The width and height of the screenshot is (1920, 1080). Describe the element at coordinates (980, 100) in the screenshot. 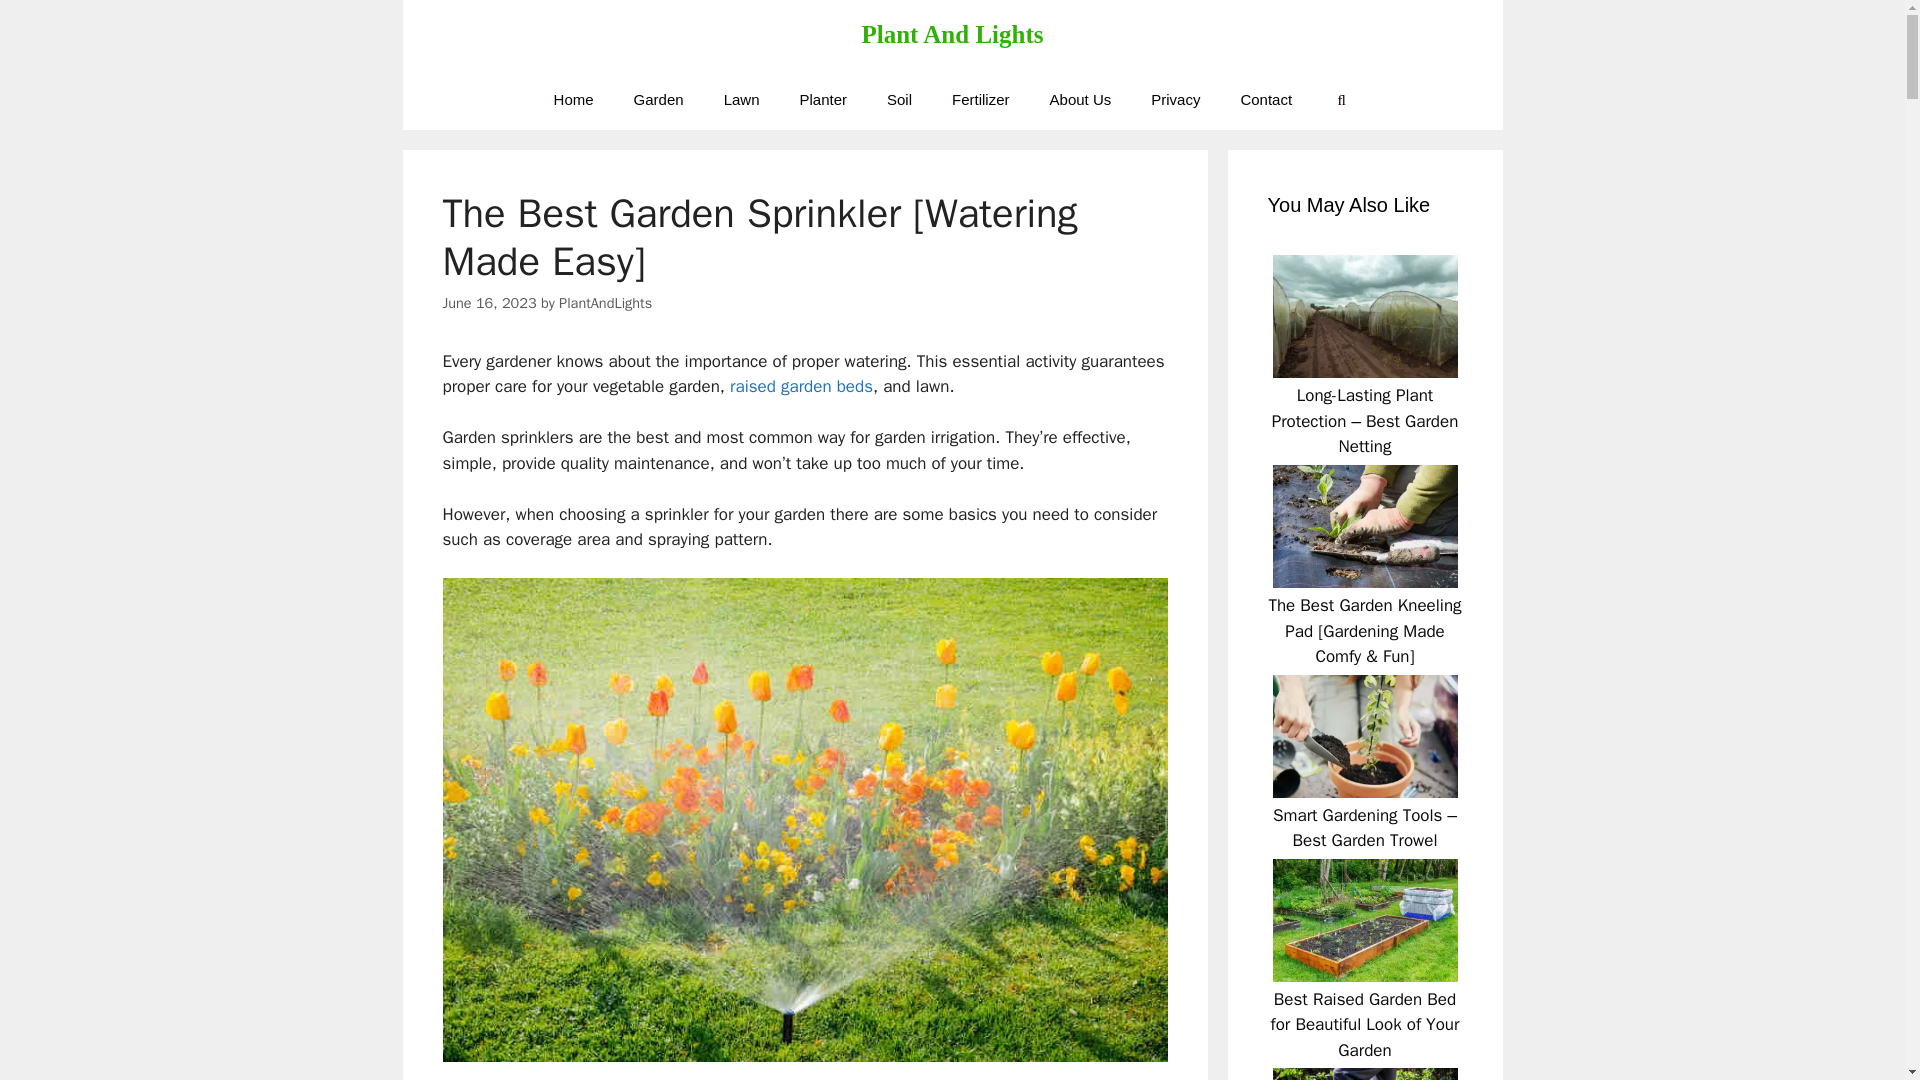

I see `Fertilizer` at that location.